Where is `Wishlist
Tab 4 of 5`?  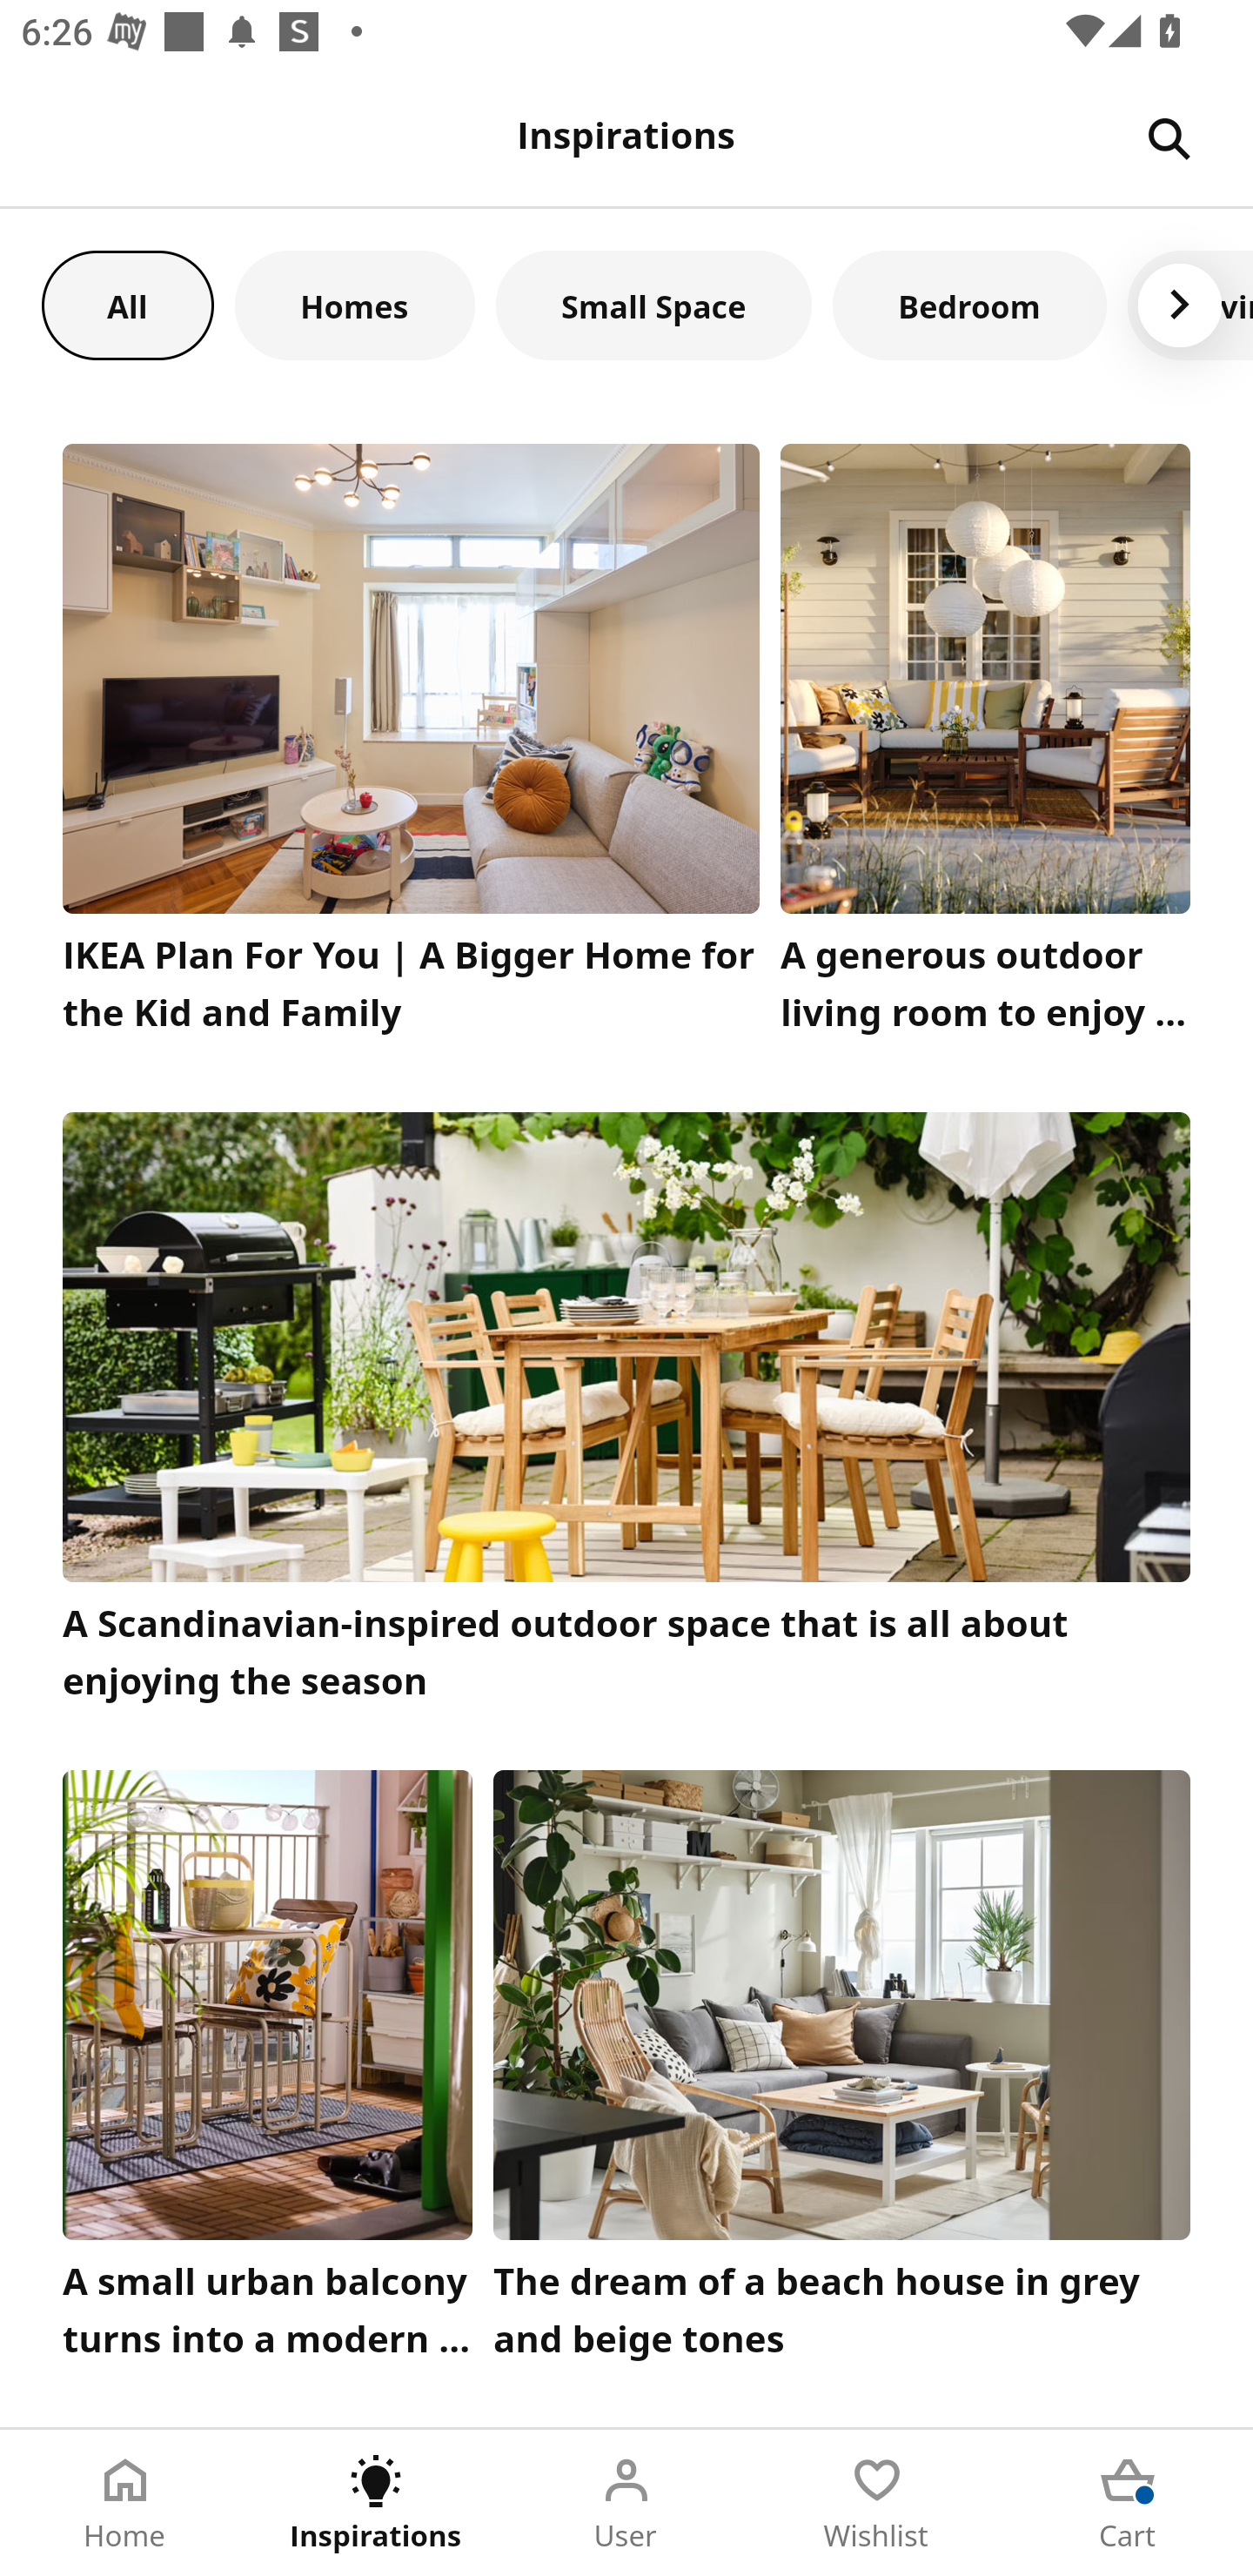 Wishlist
Tab 4 of 5 is located at coordinates (877, 2503).